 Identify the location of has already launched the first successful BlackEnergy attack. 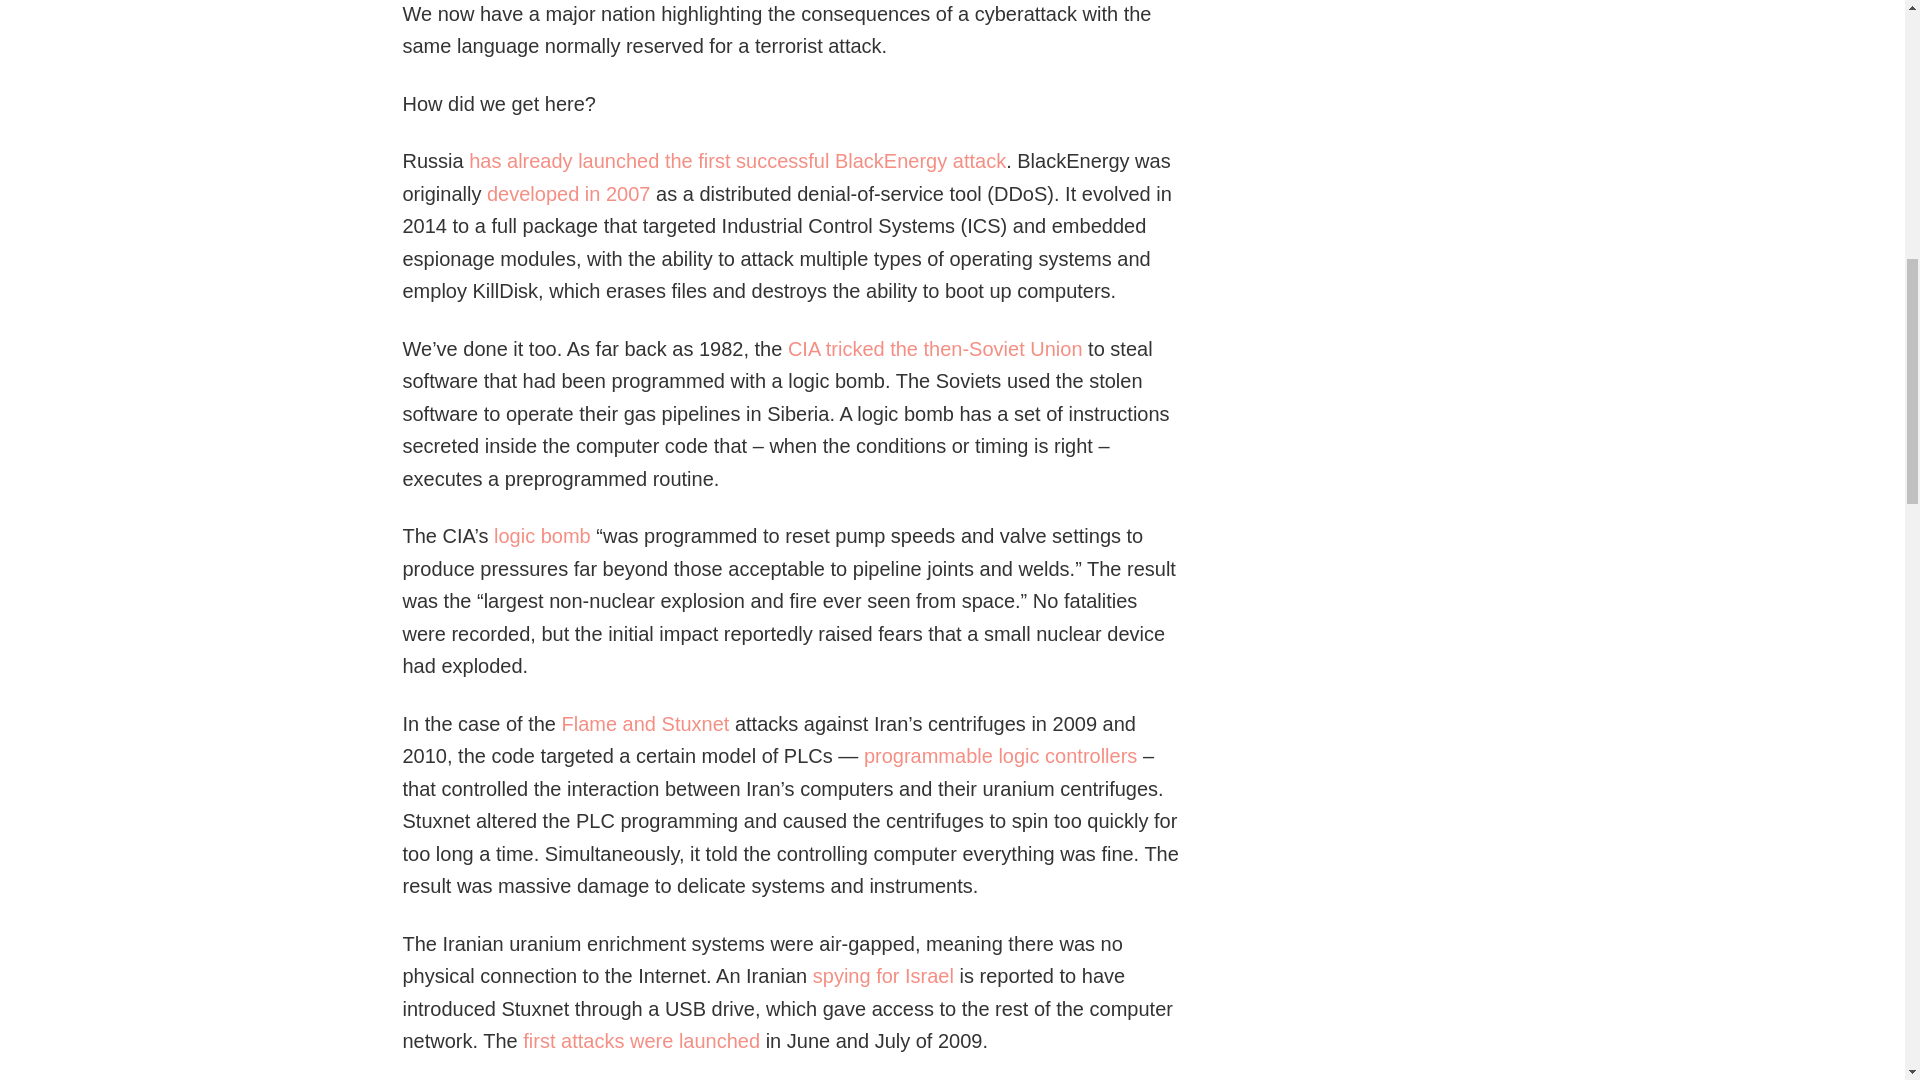
(737, 160).